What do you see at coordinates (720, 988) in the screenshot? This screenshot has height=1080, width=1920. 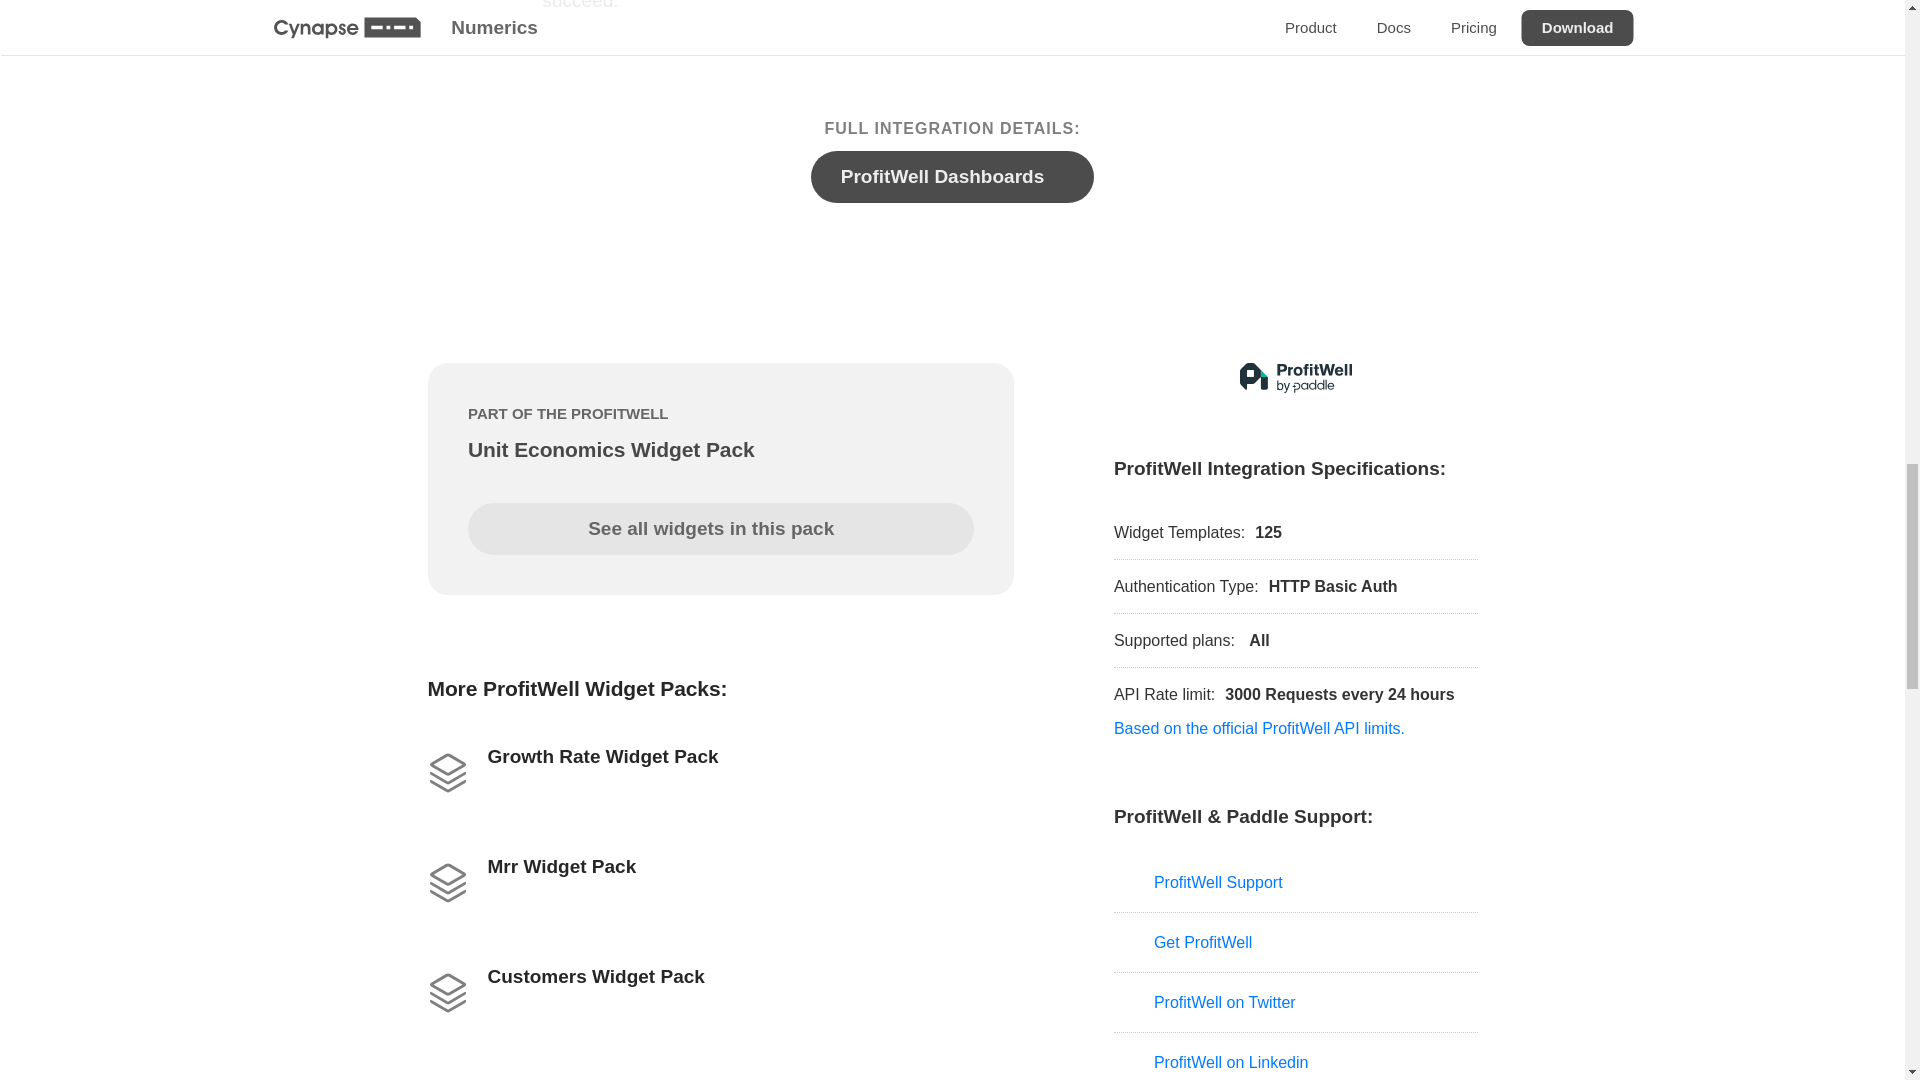 I see `Customers Widget Pack` at bounding box center [720, 988].